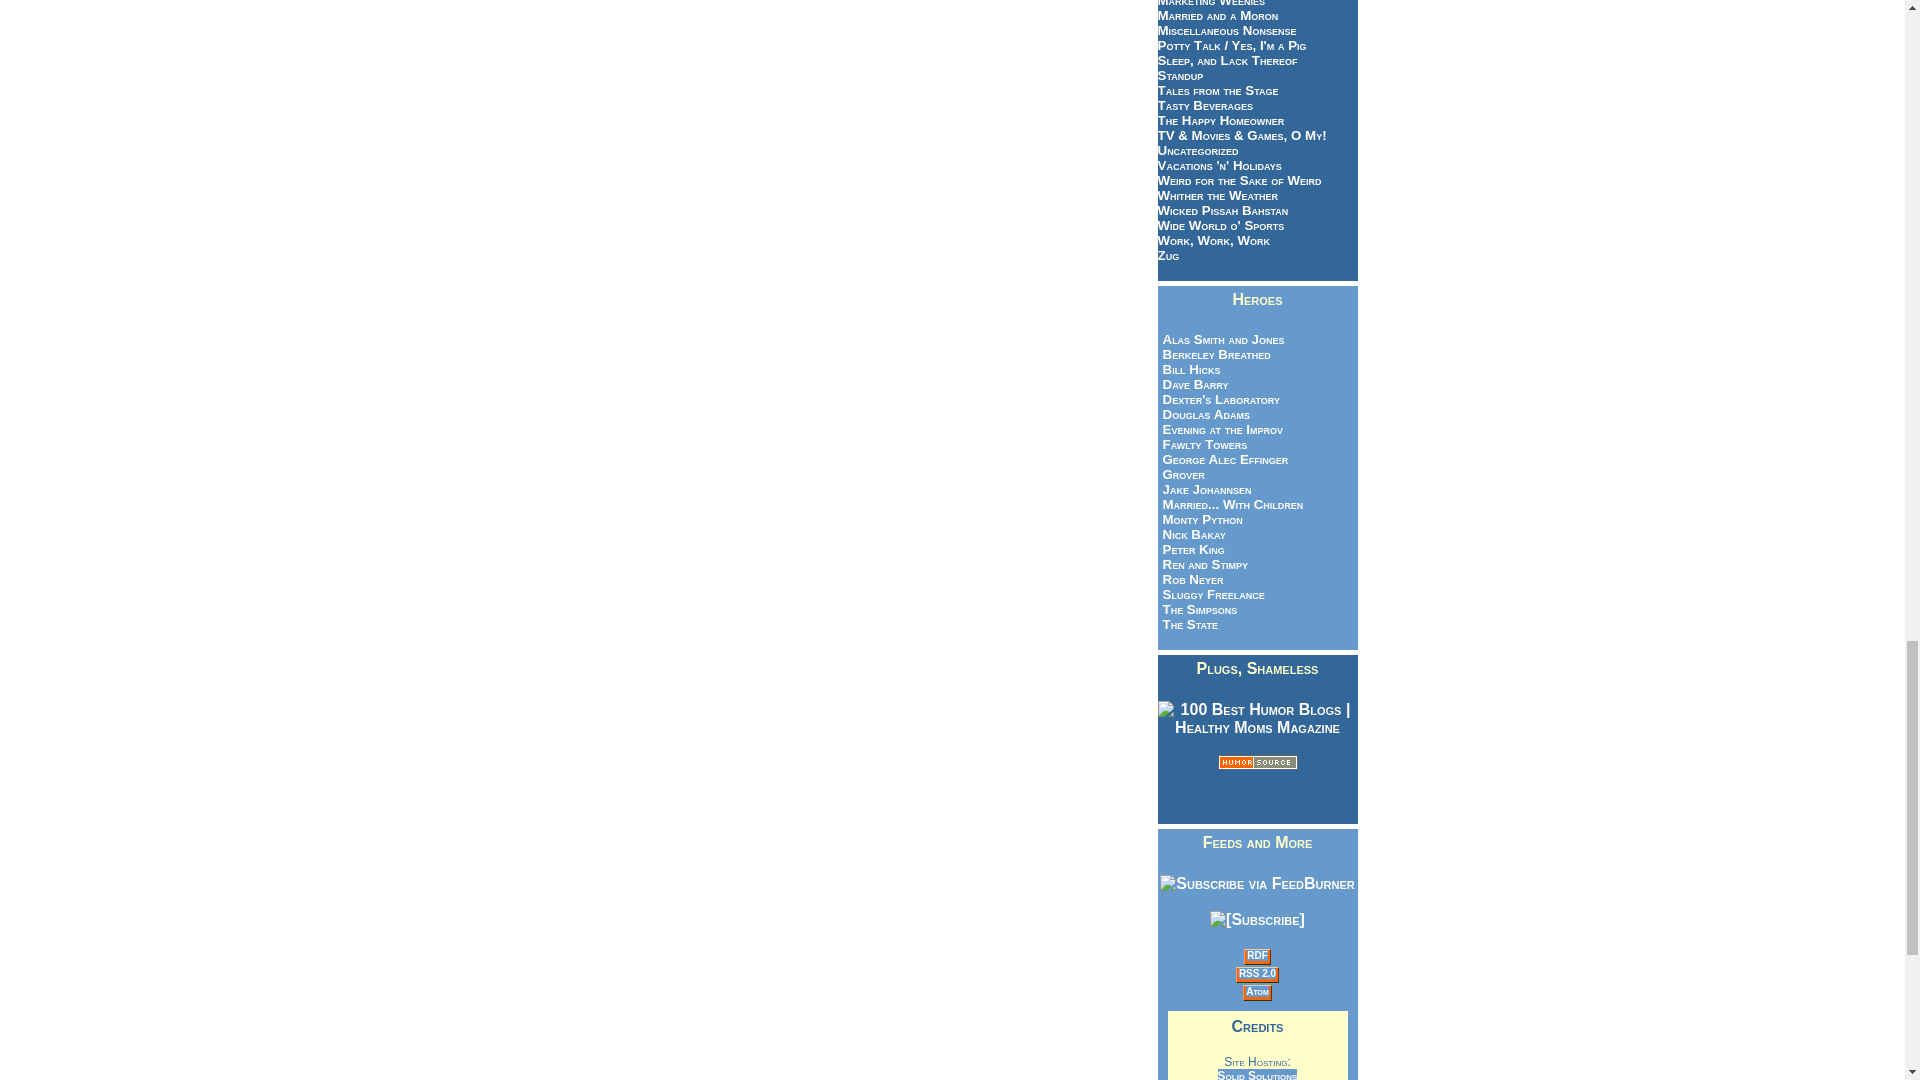  Describe the element at coordinates (1258, 991) in the screenshot. I see `Atom` at that location.